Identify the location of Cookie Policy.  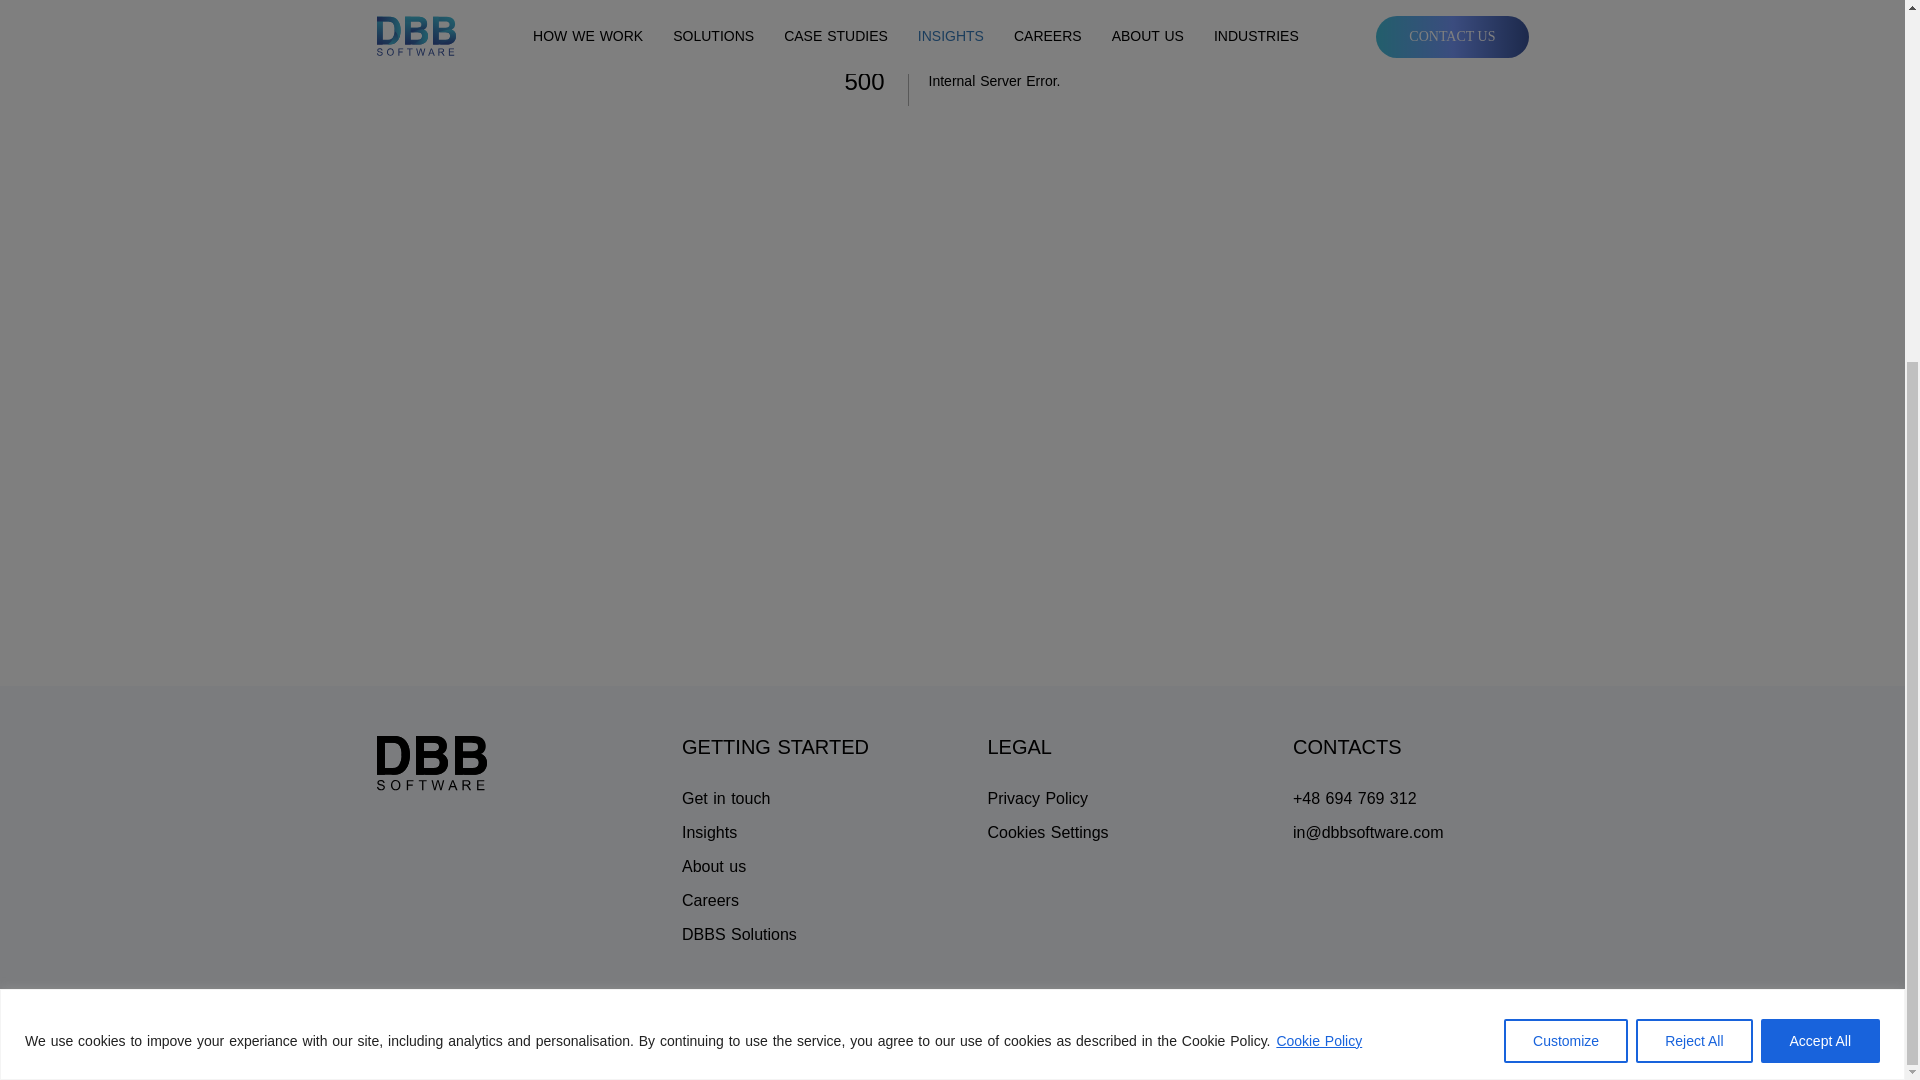
(1318, 508).